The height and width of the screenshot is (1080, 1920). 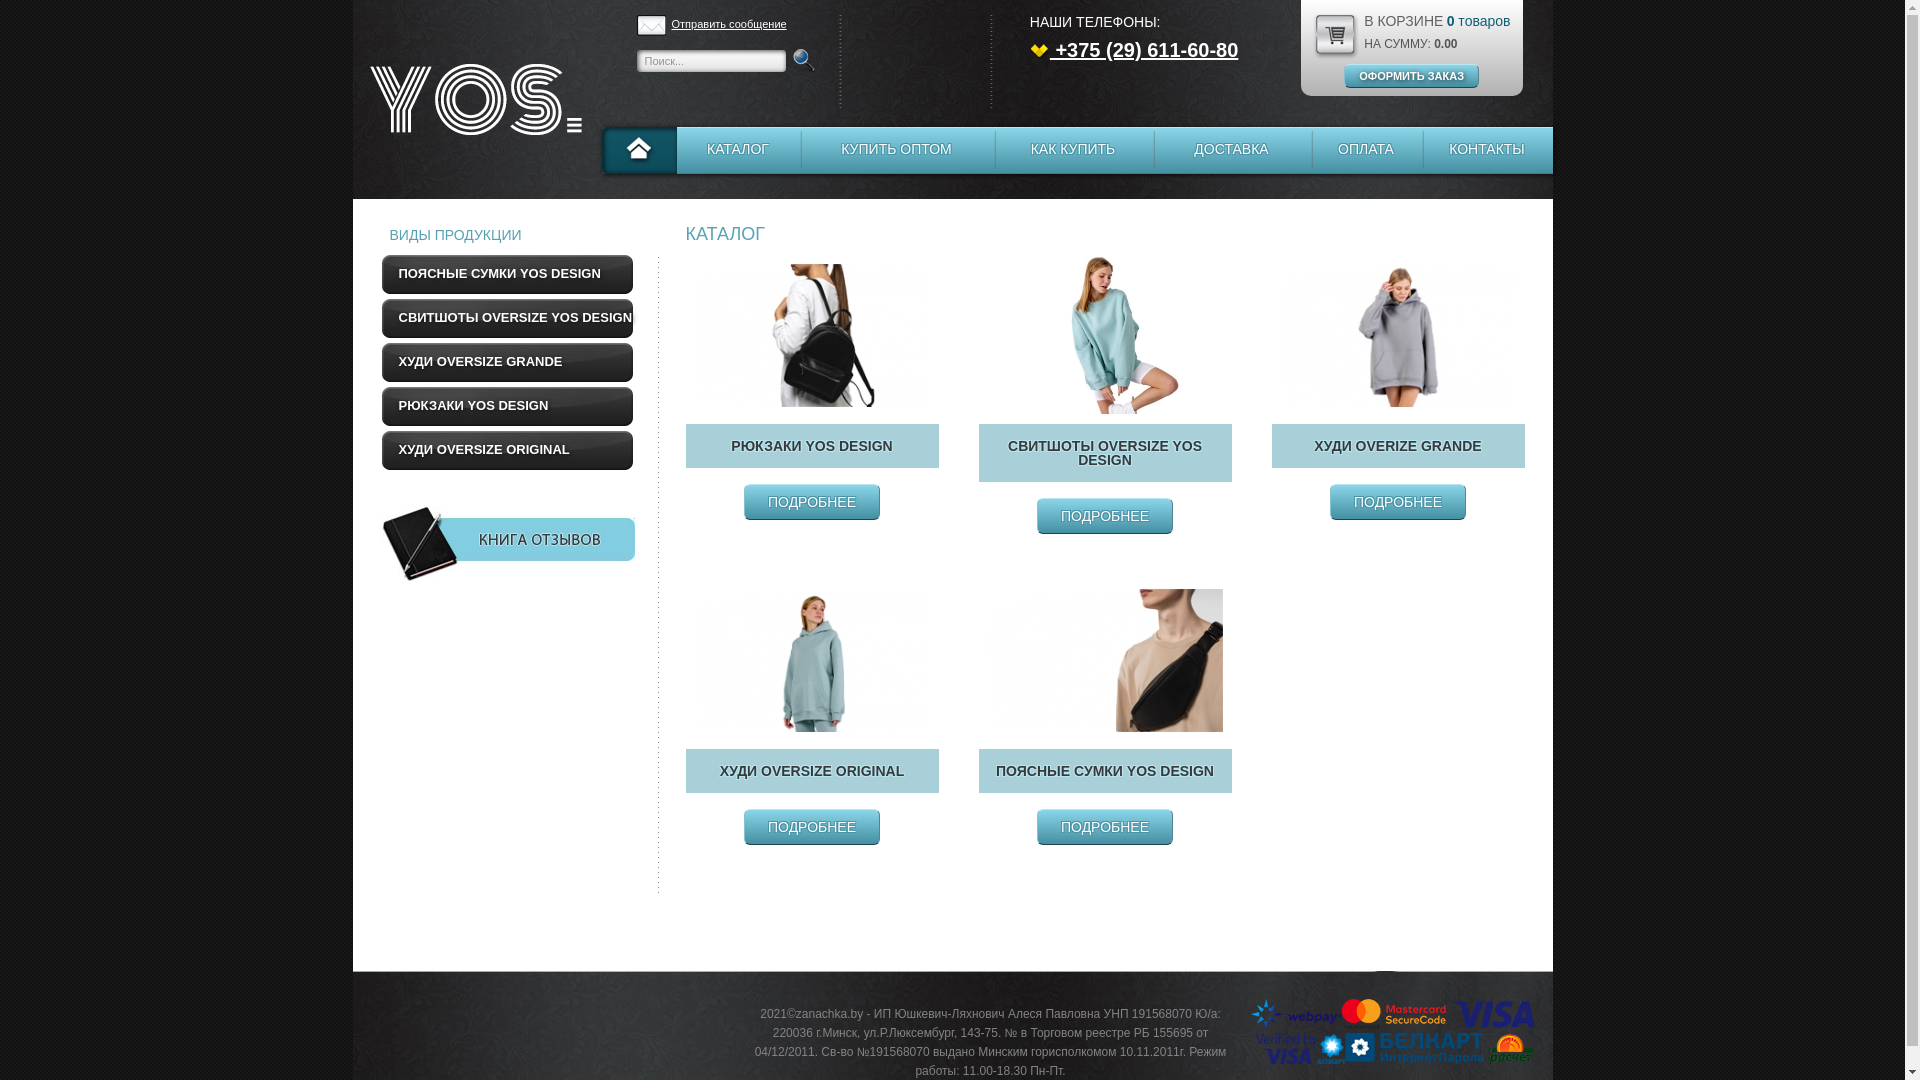 What do you see at coordinates (1480, 1030) in the screenshot?
I see `zanachka.by` at bounding box center [1480, 1030].